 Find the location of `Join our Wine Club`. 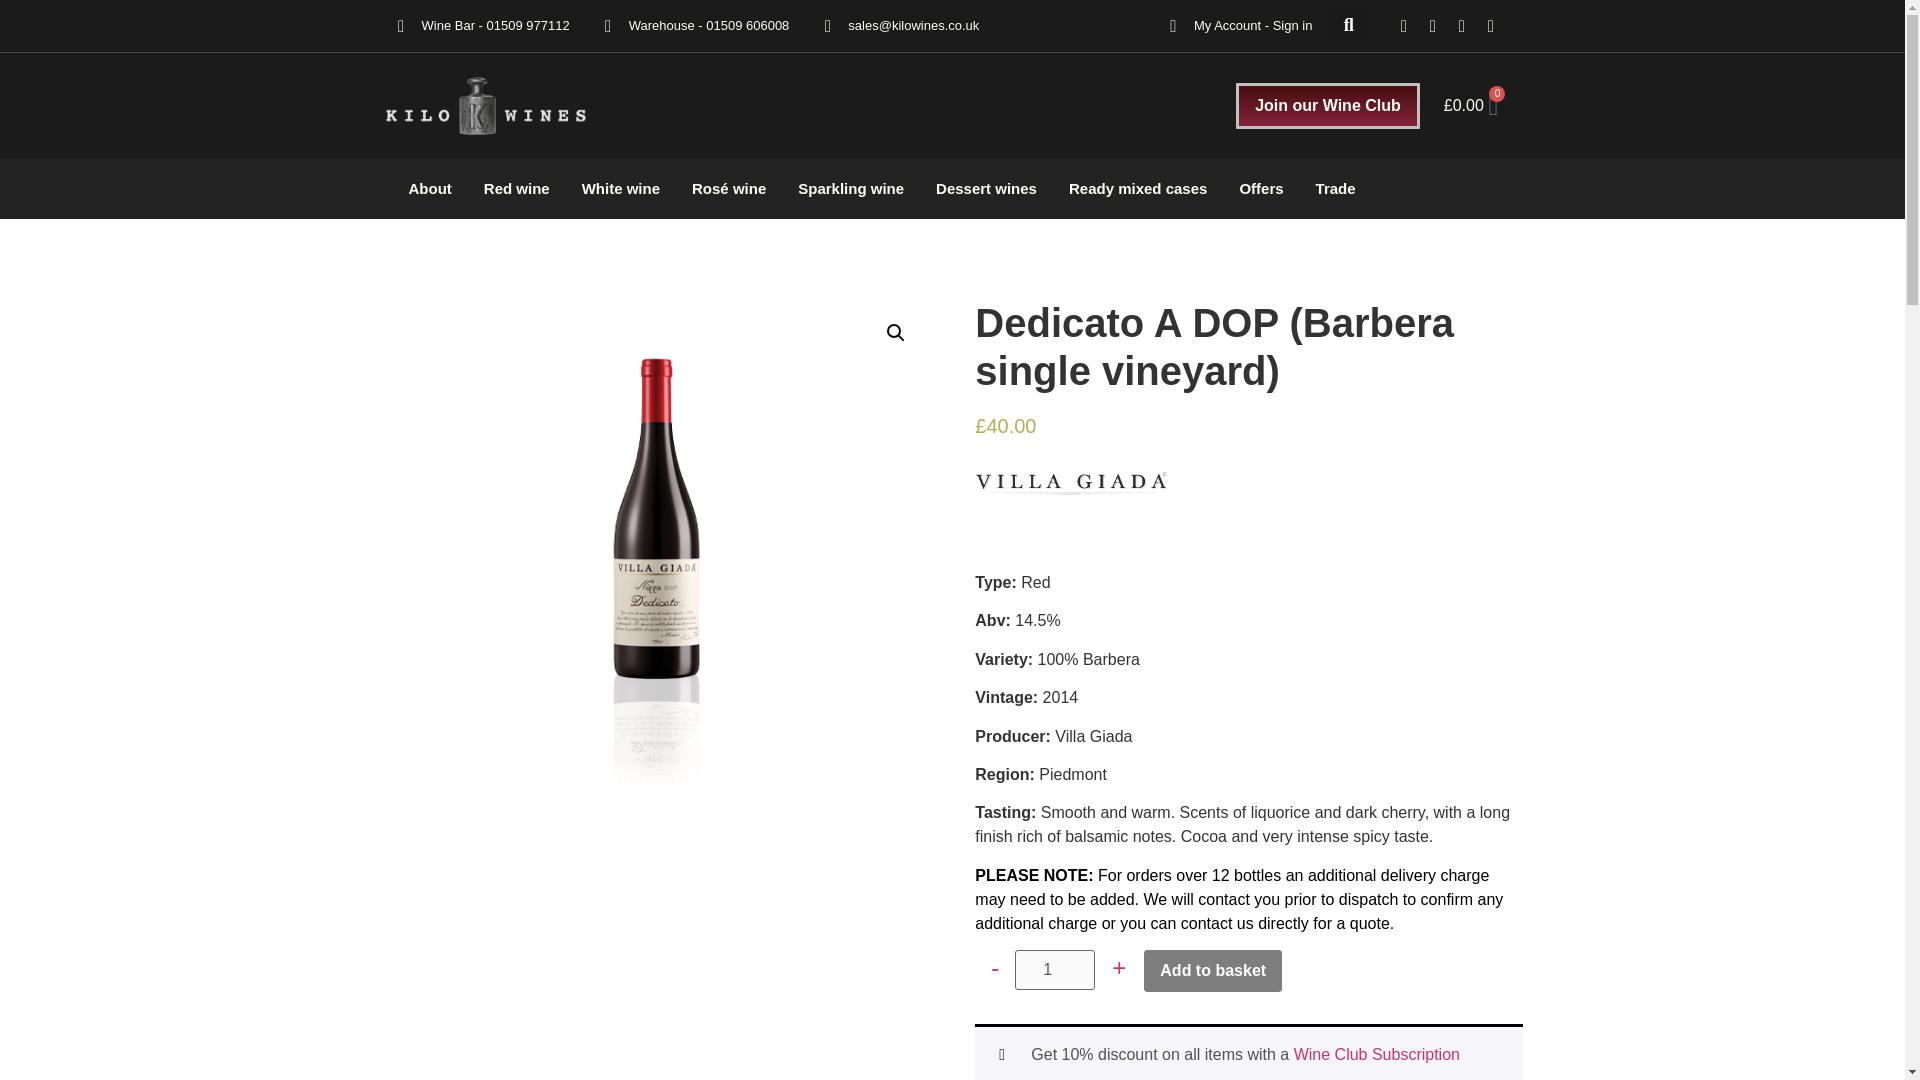

Join our Wine Club is located at coordinates (1327, 106).